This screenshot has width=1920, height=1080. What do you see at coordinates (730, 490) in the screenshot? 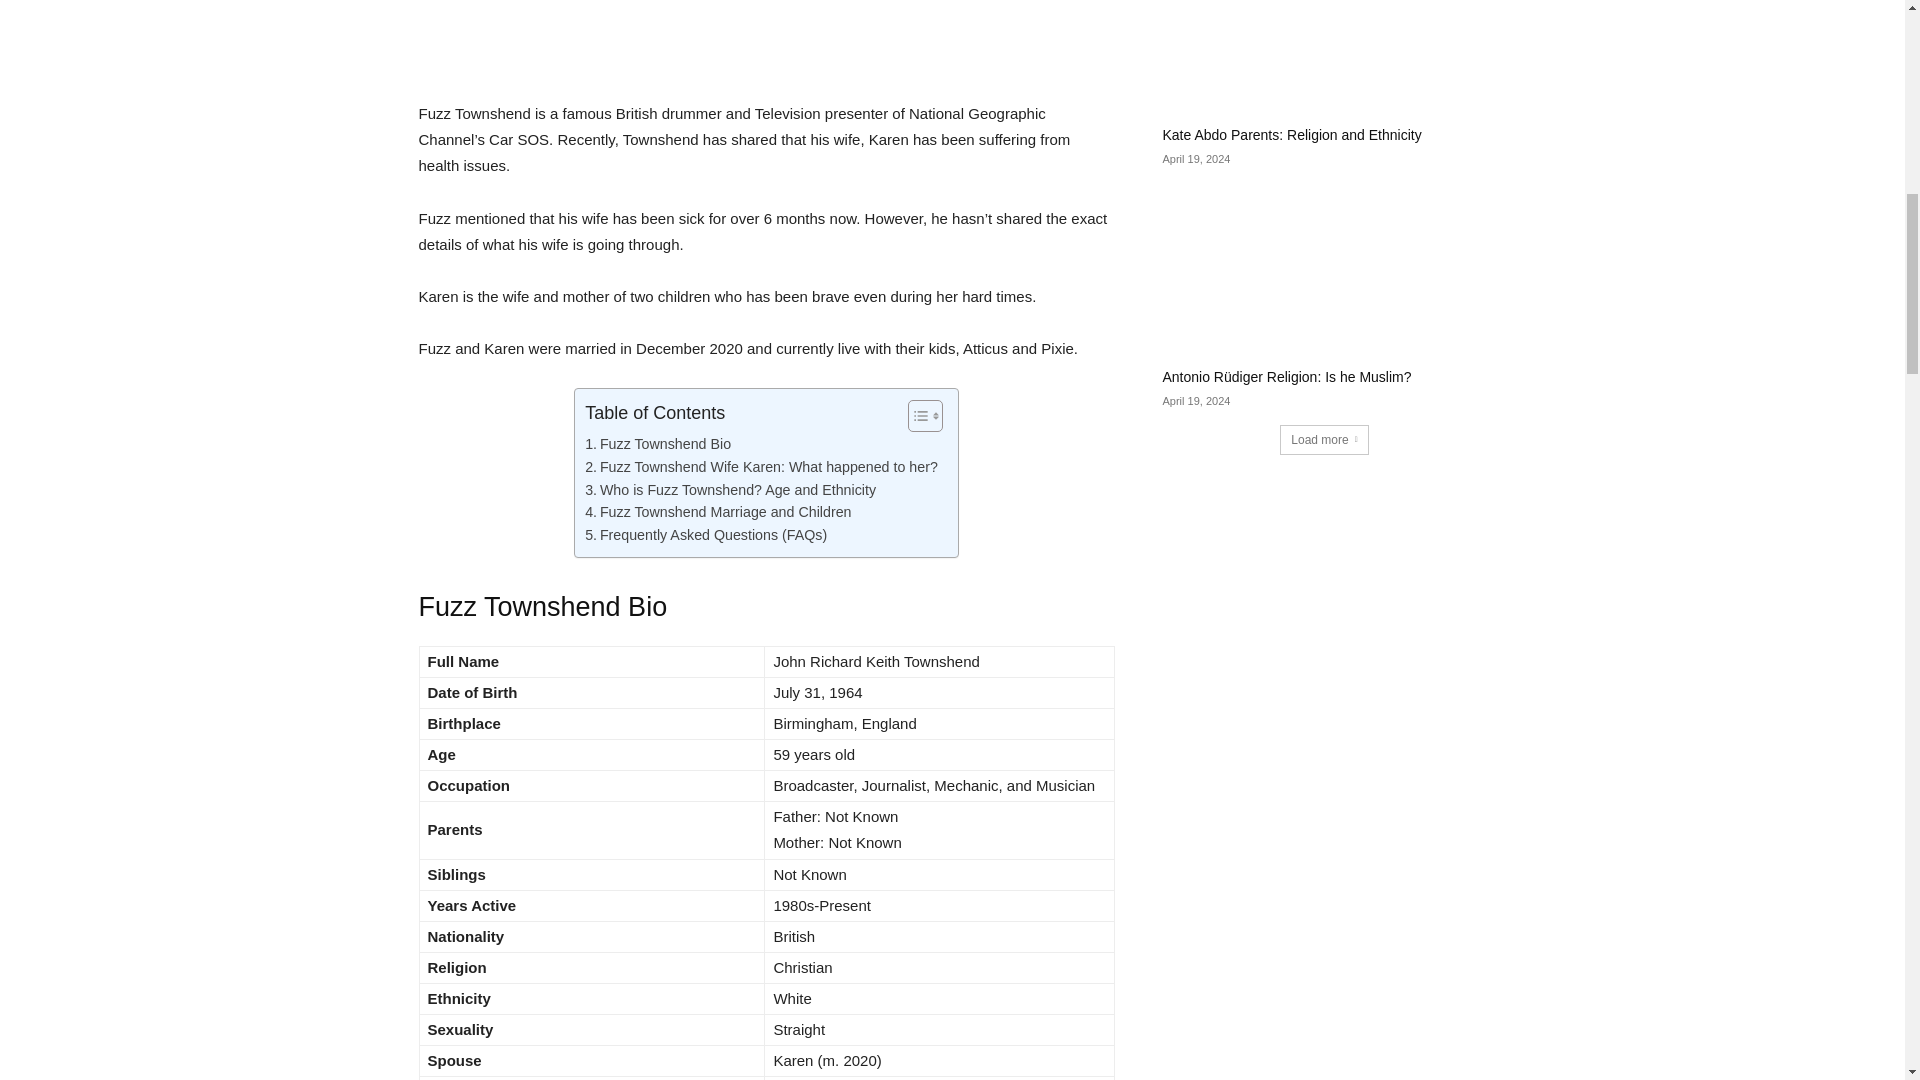
I see `Who is Fuzz Townshend? Age and Ethnicity` at bounding box center [730, 490].